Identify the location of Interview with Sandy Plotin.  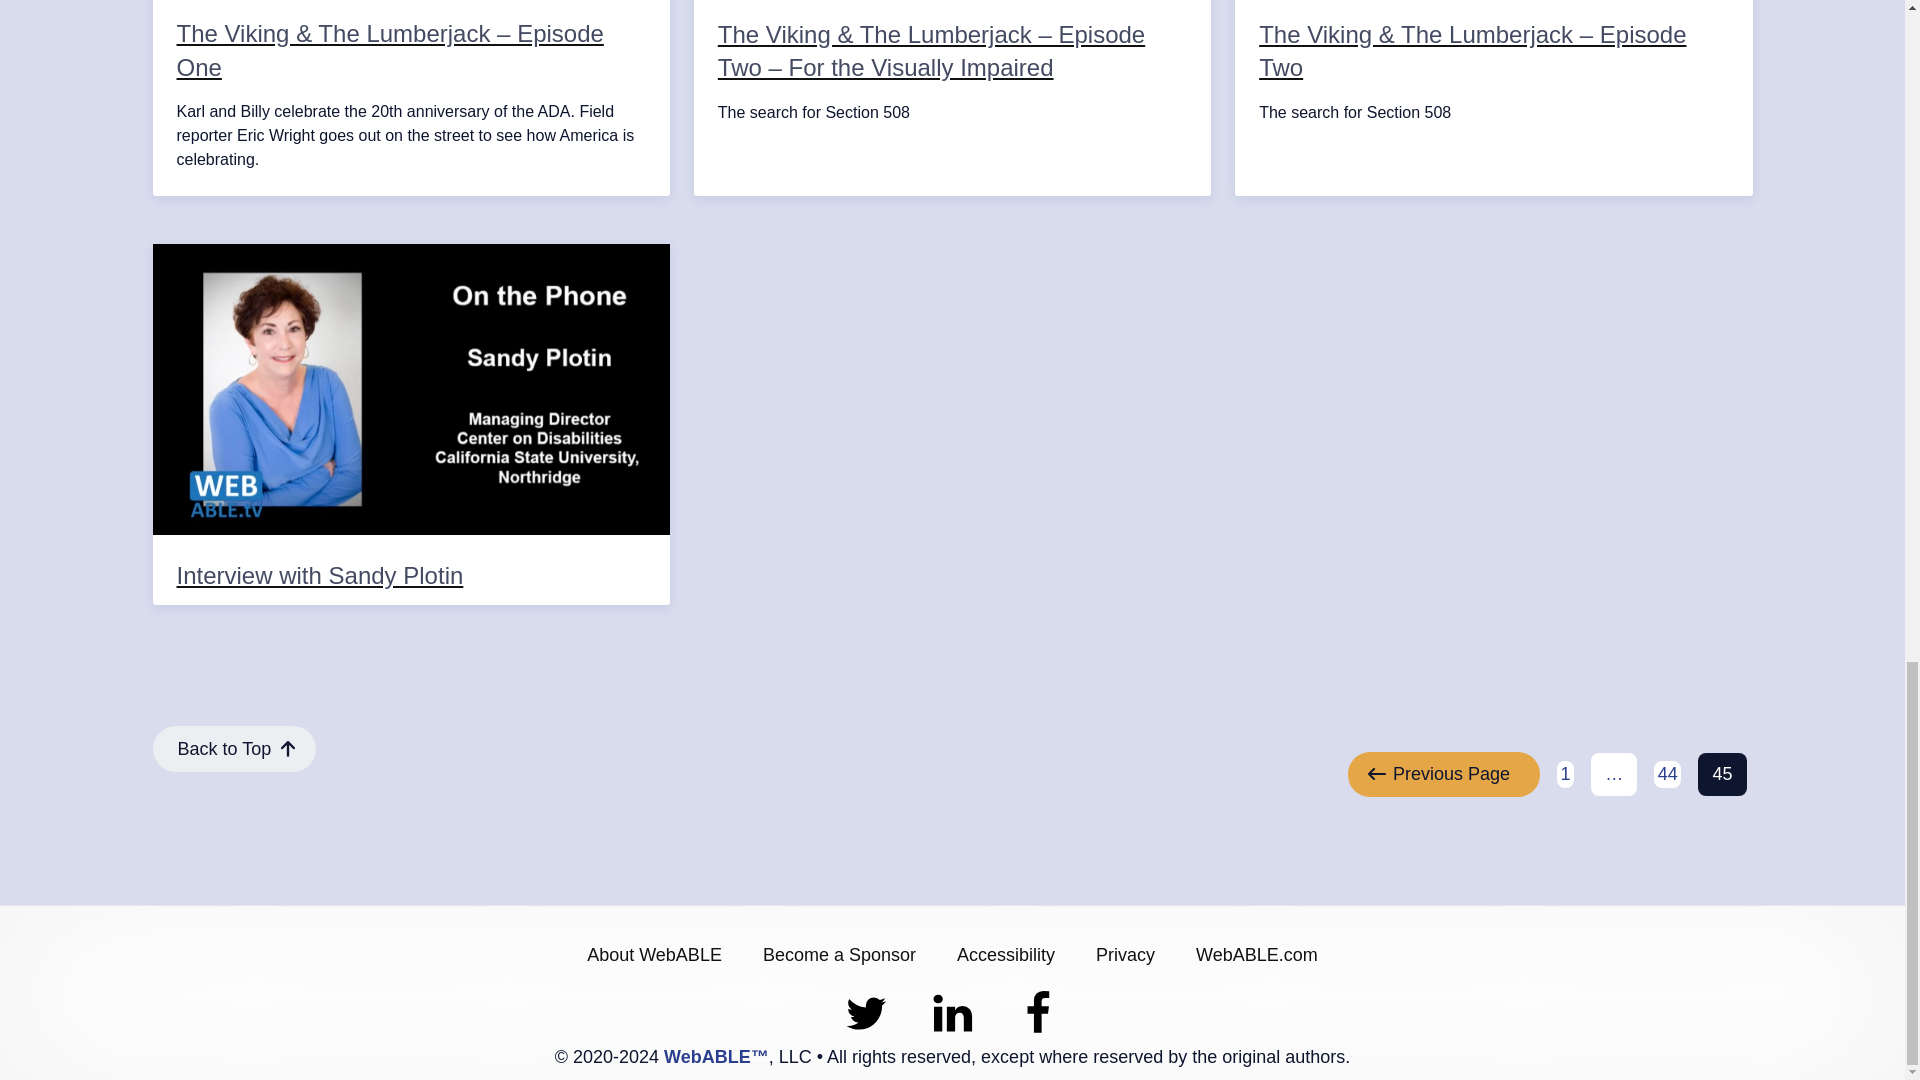
(410, 418).